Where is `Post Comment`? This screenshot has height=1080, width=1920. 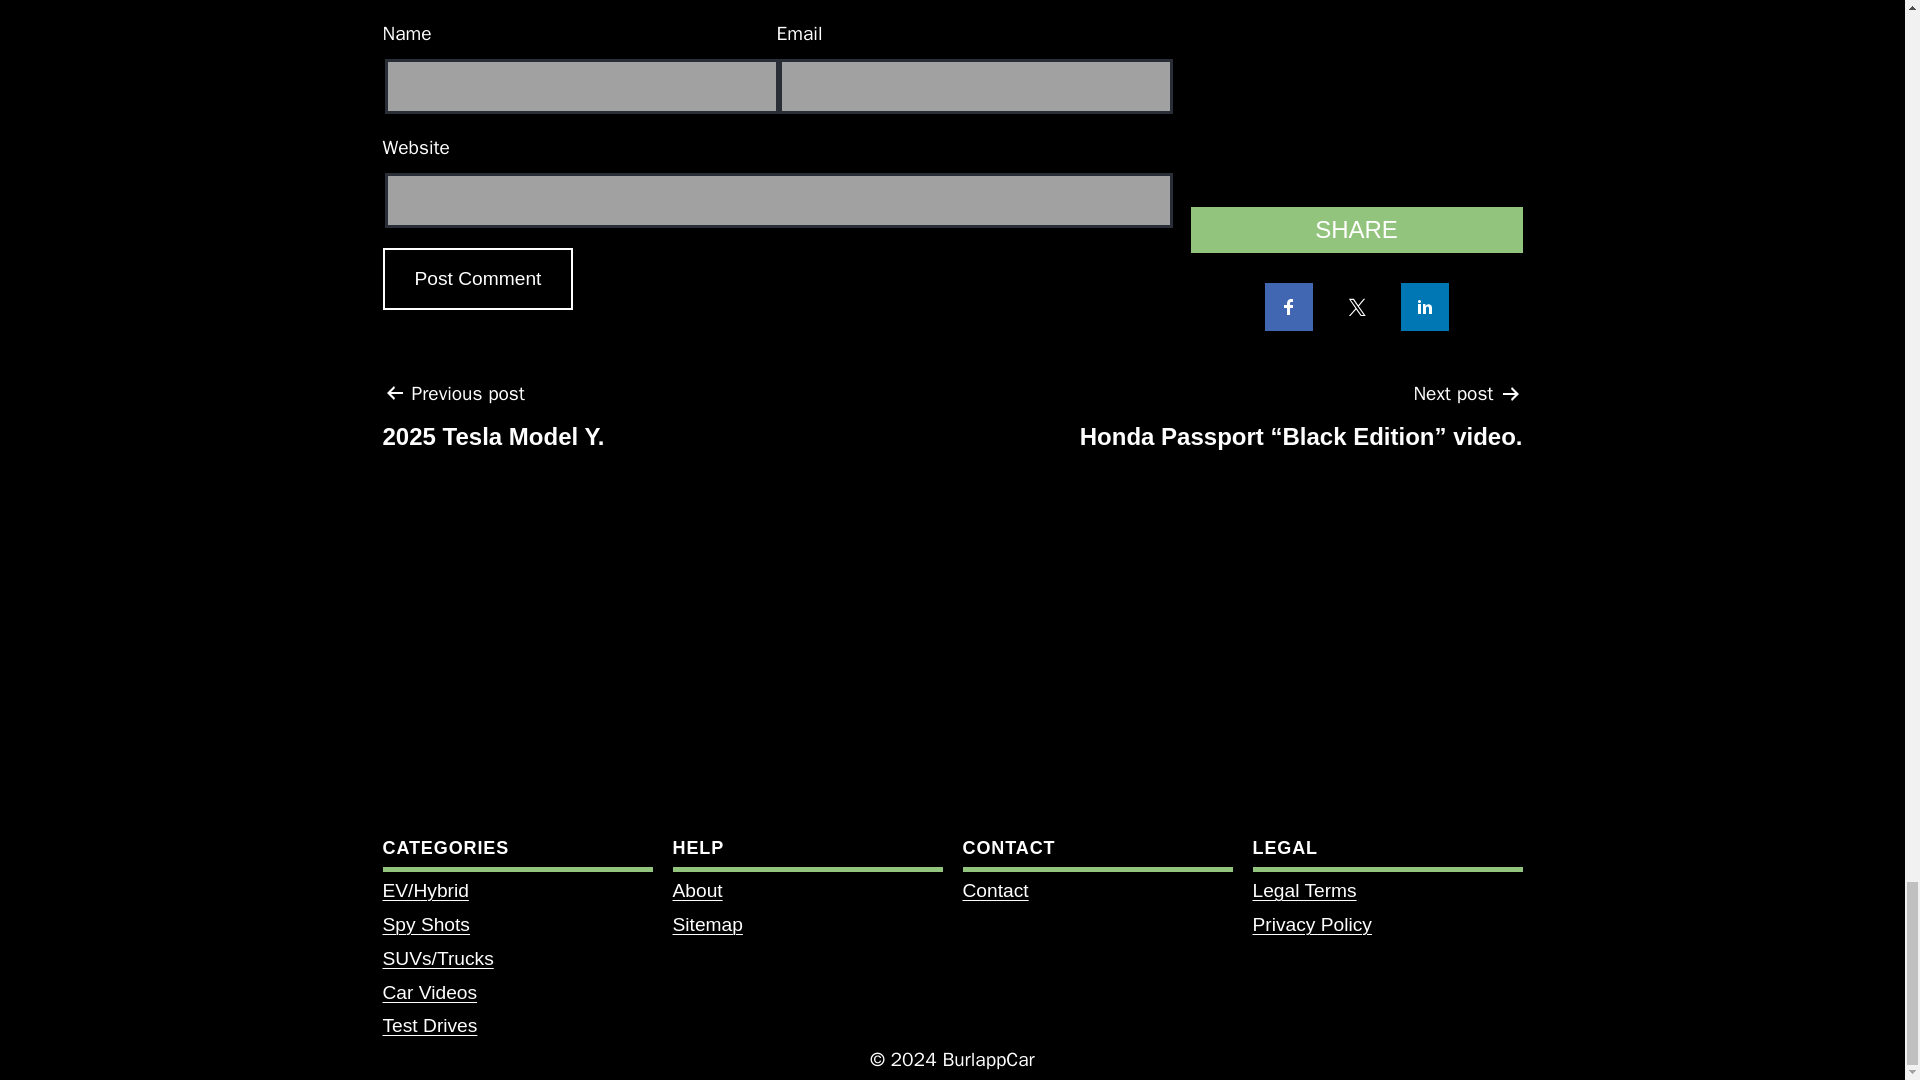
Post Comment is located at coordinates (425, 924).